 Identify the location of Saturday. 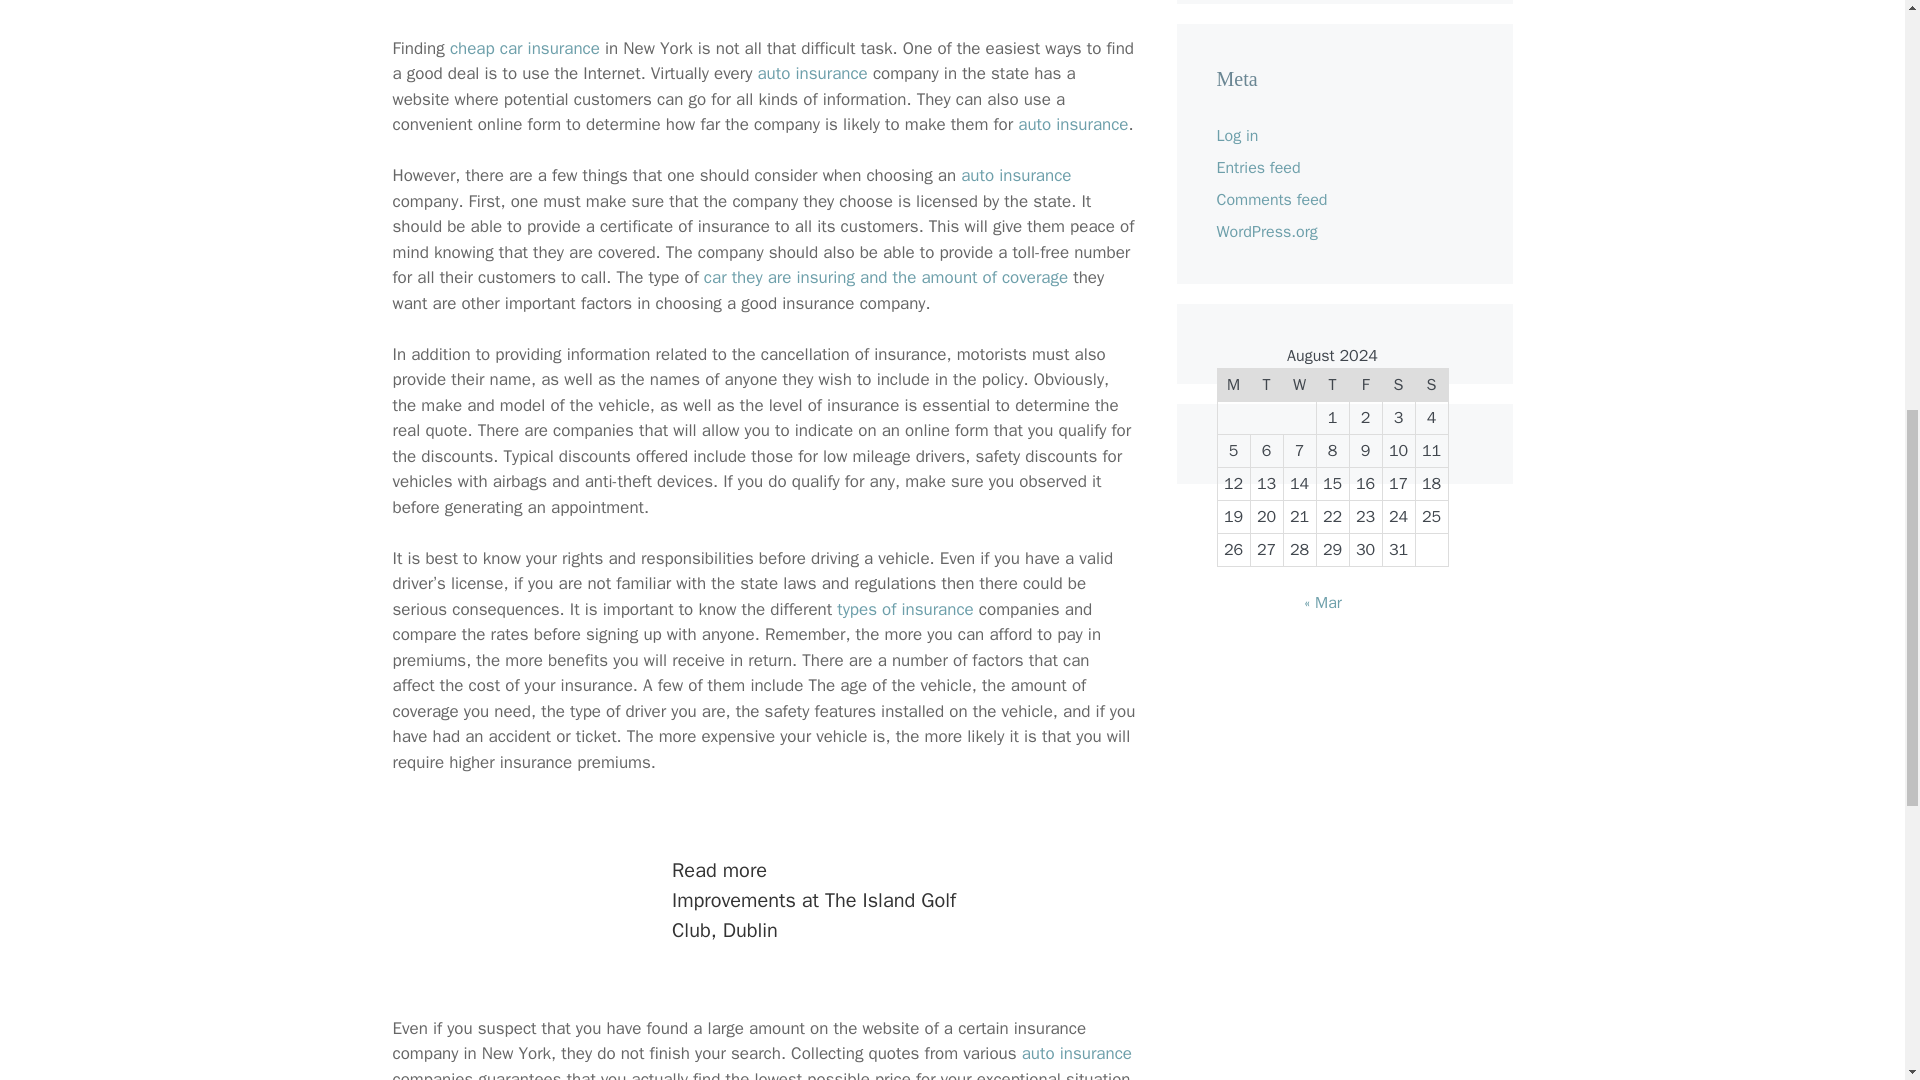
(1398, 385).